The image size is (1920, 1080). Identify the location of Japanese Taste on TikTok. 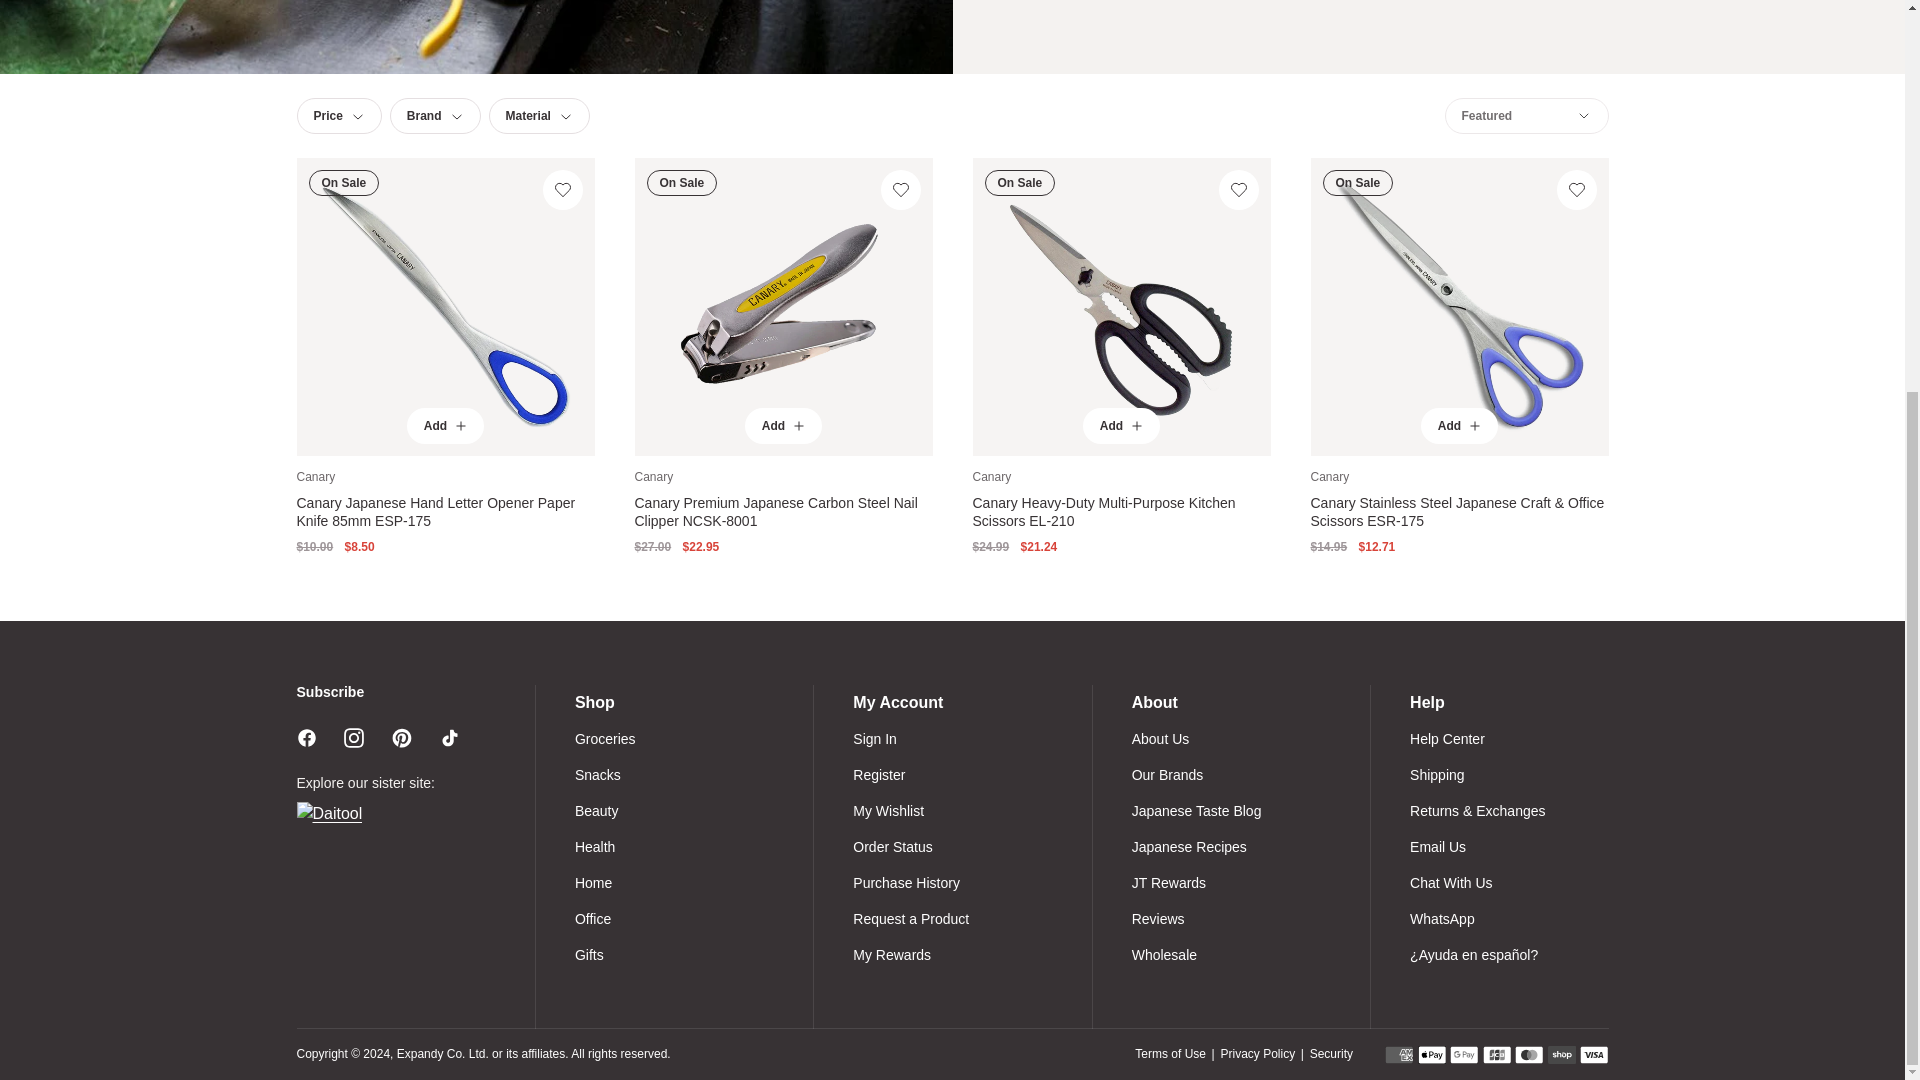
(450, 738).